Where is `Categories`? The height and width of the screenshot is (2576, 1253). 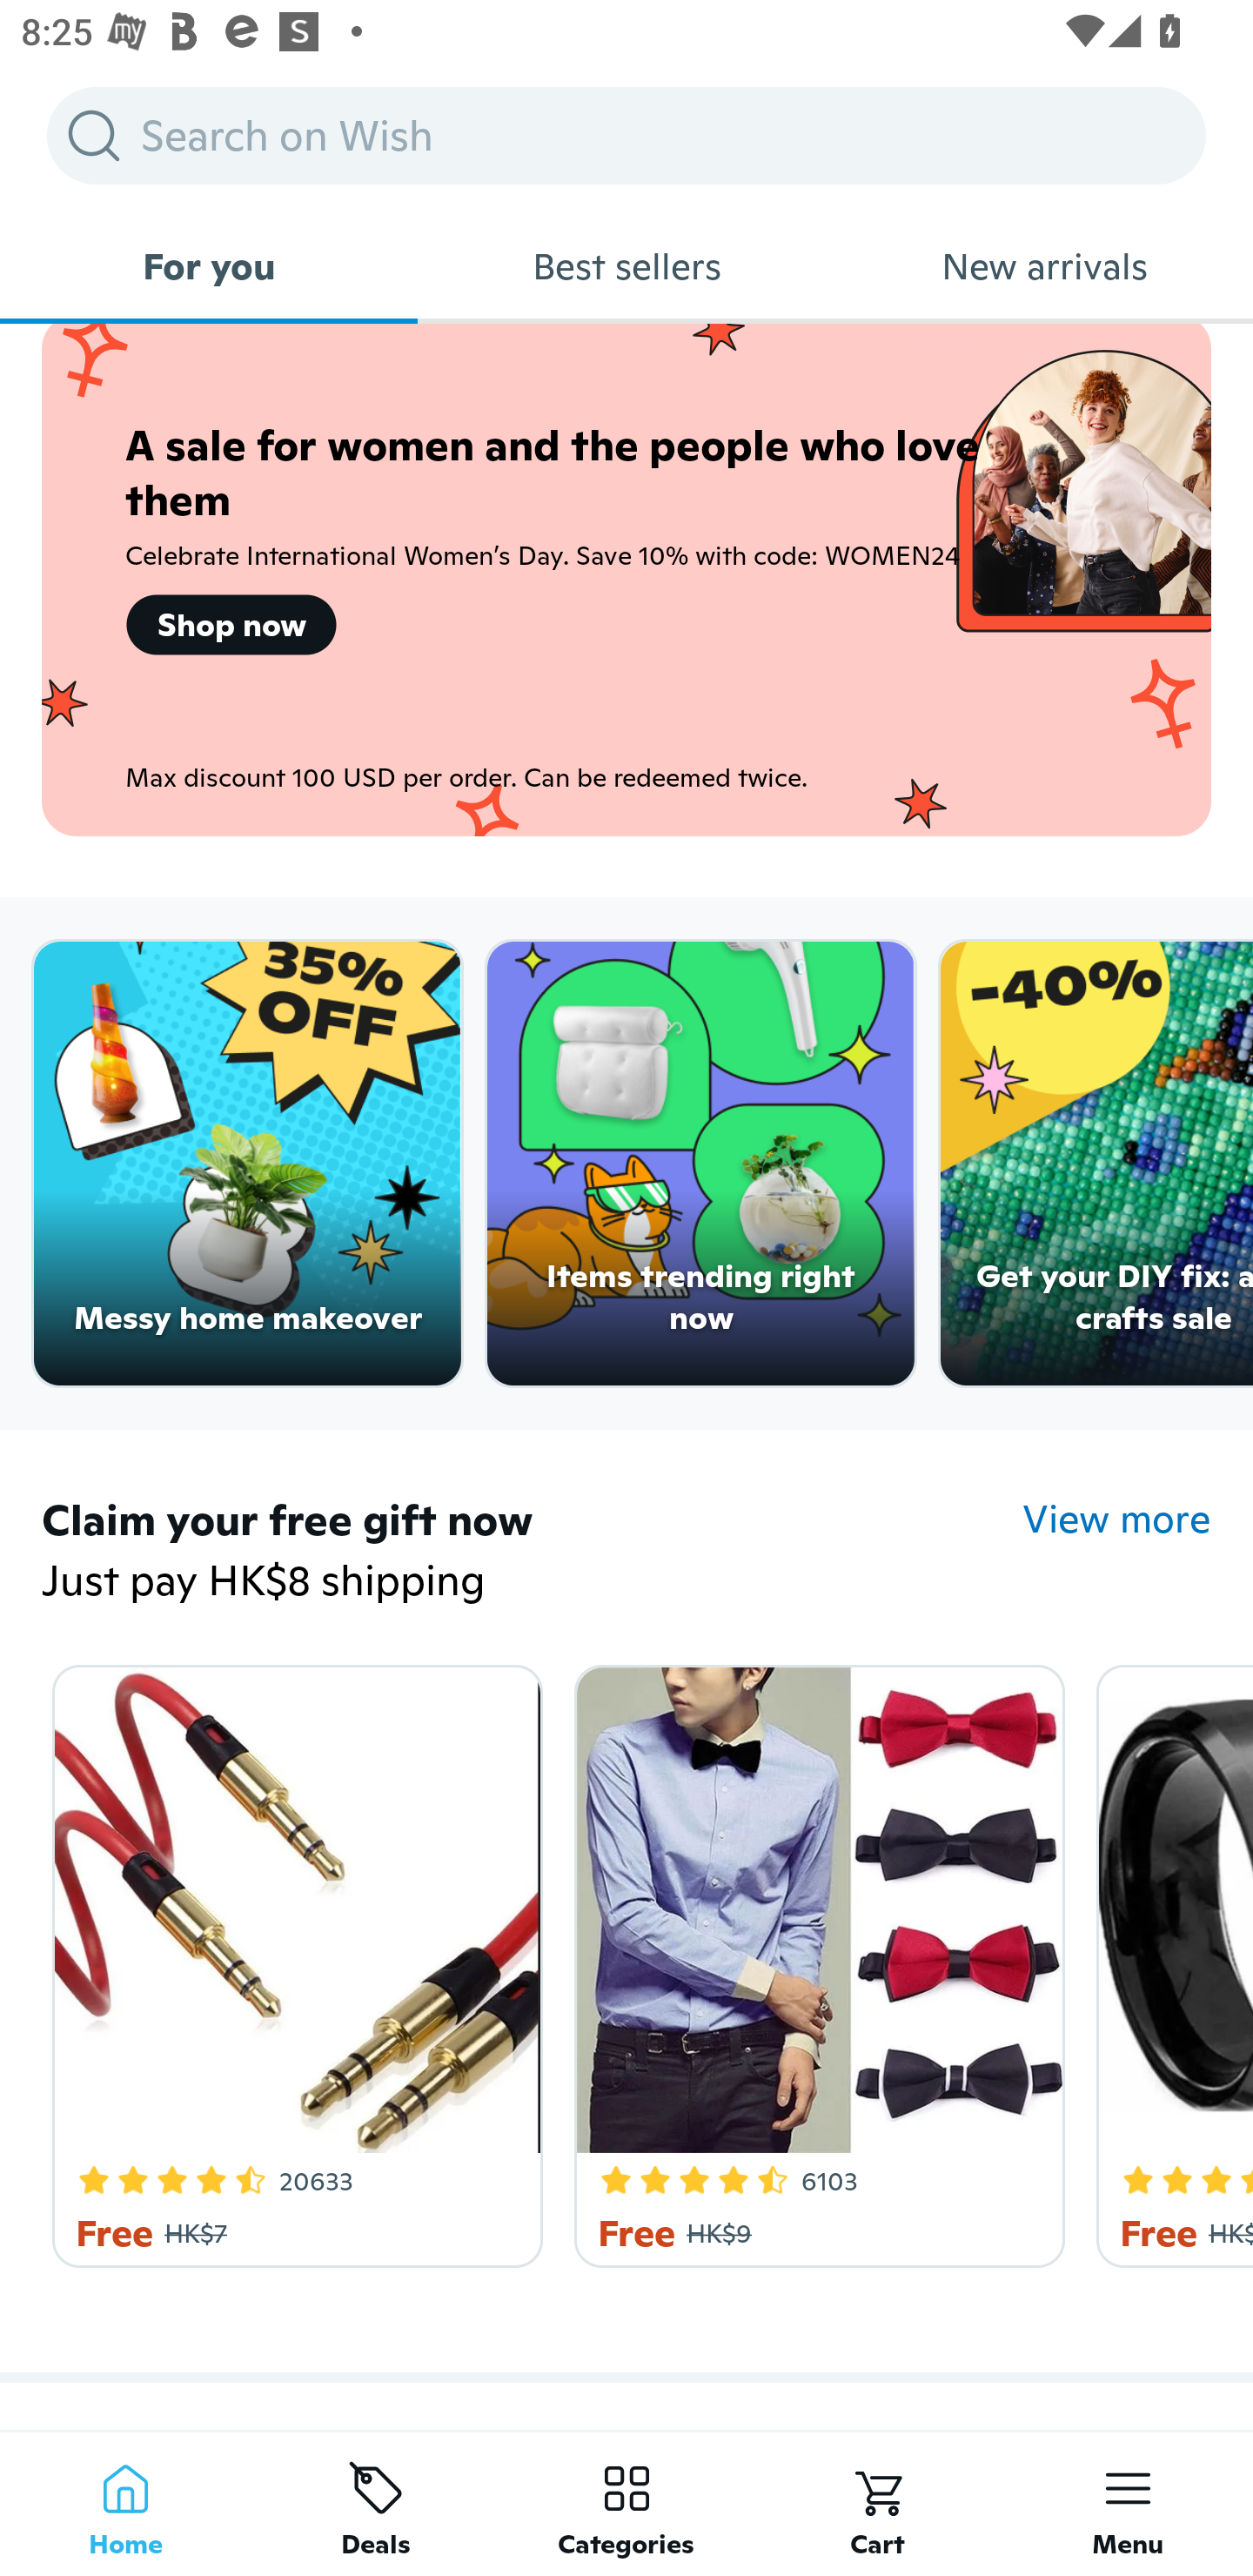
Categories is located at coordinates (626, 2503).